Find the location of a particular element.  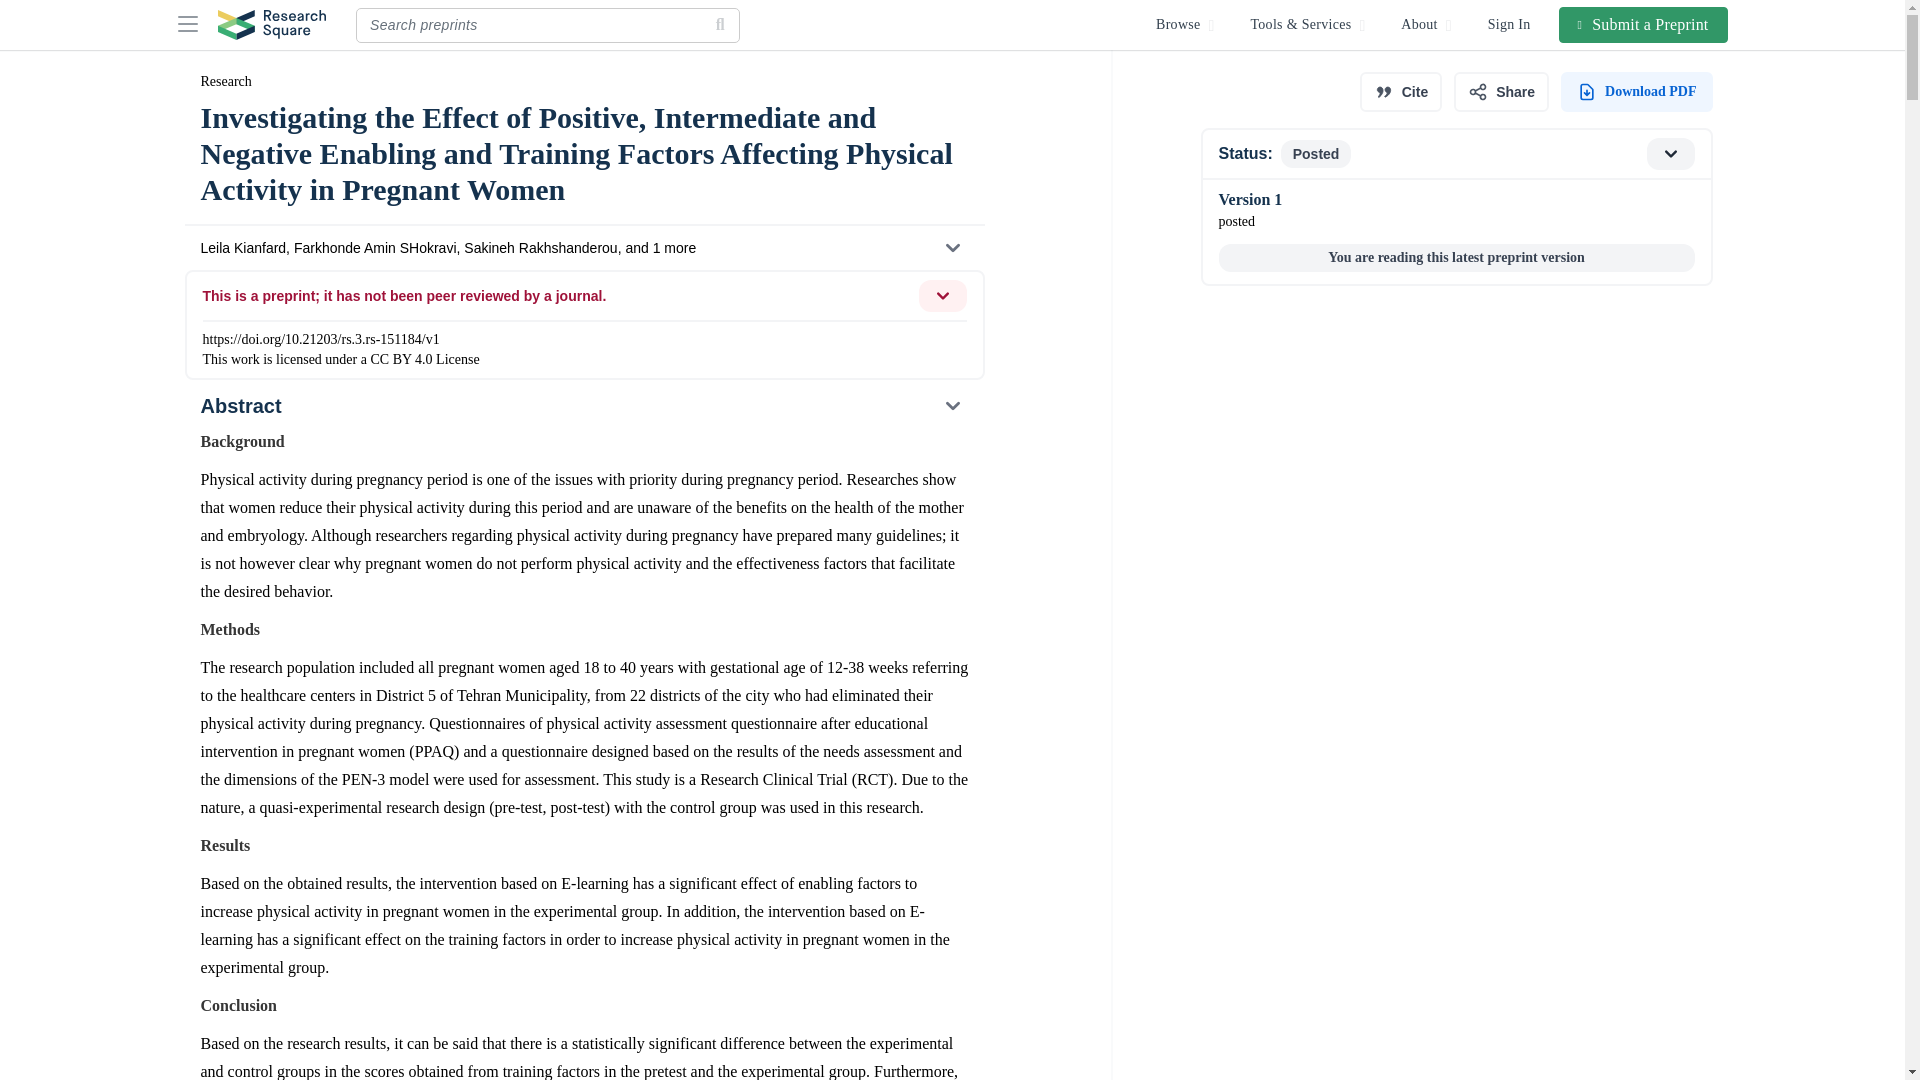

Sign In is located at coordinates (1510, 24).